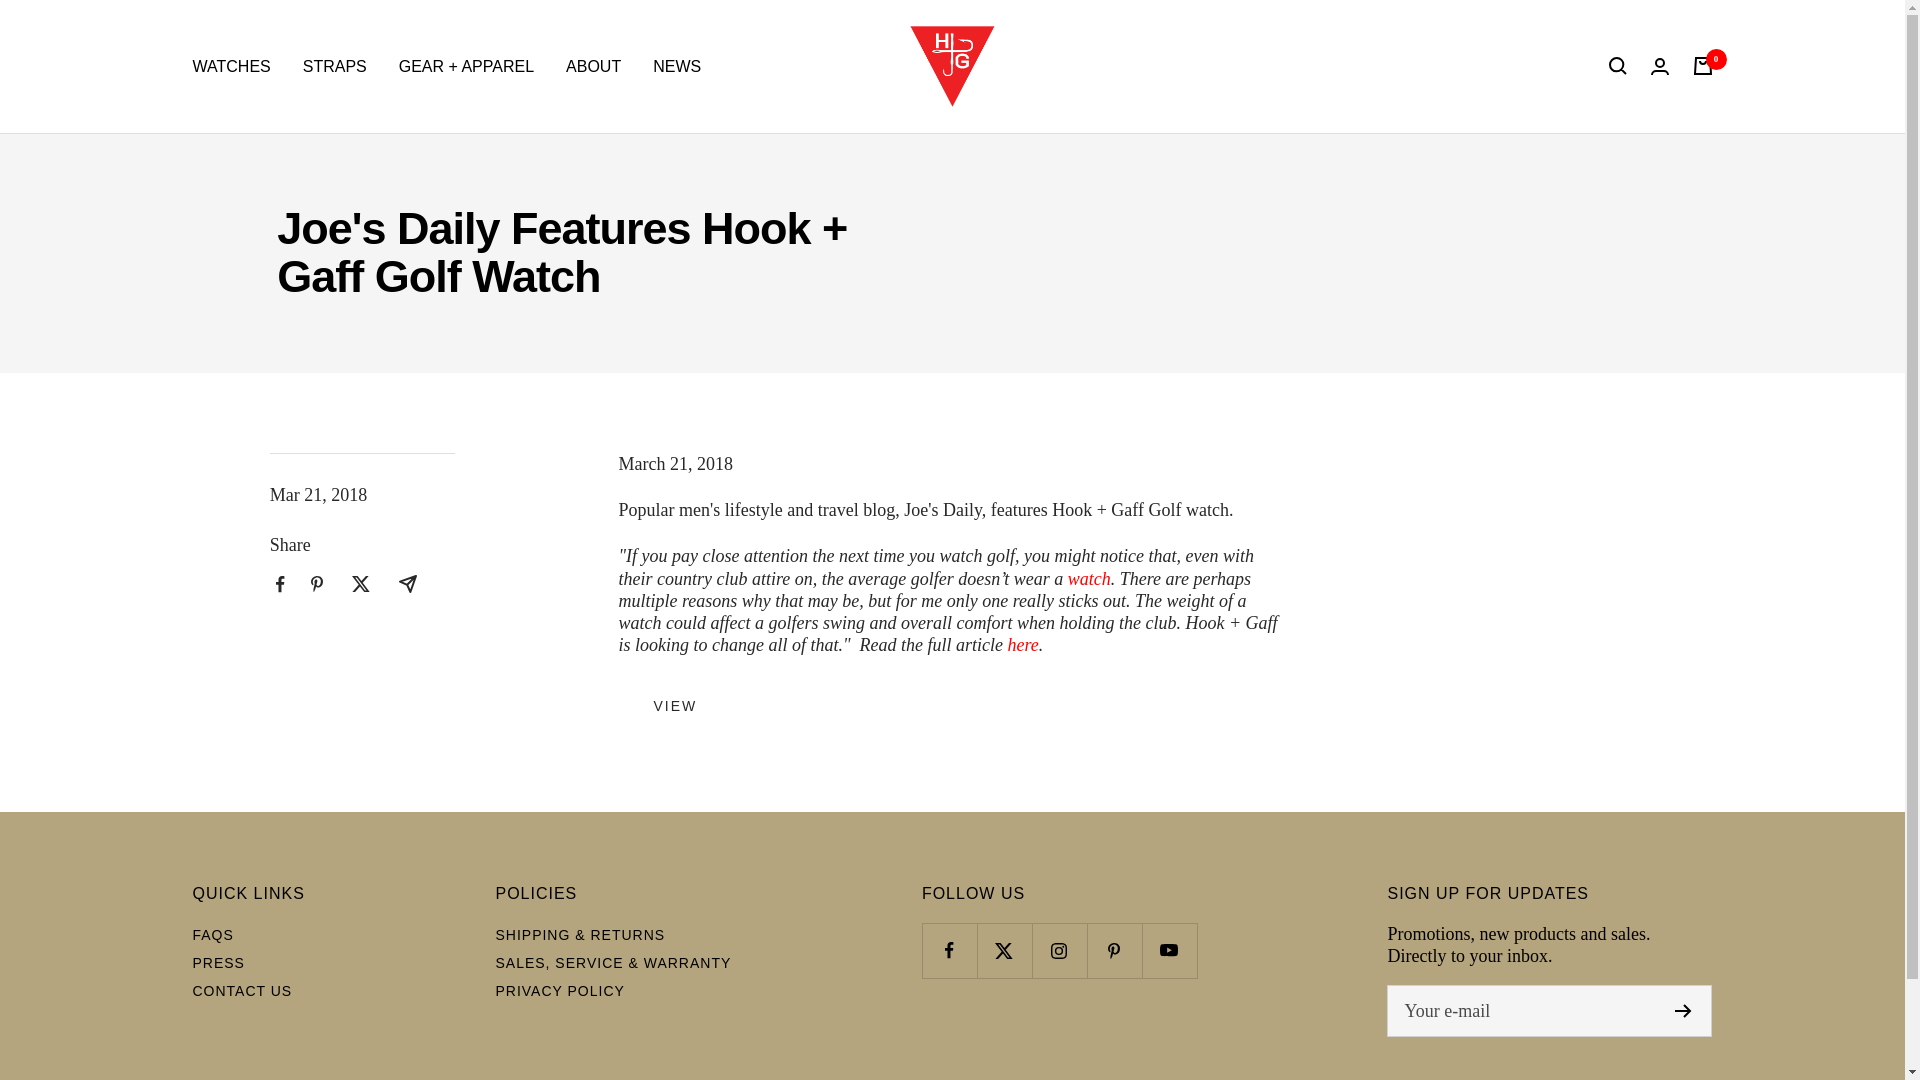  Describe the element at coordinates (1682, 1011) in the screenshot. I see `Register` at that location.